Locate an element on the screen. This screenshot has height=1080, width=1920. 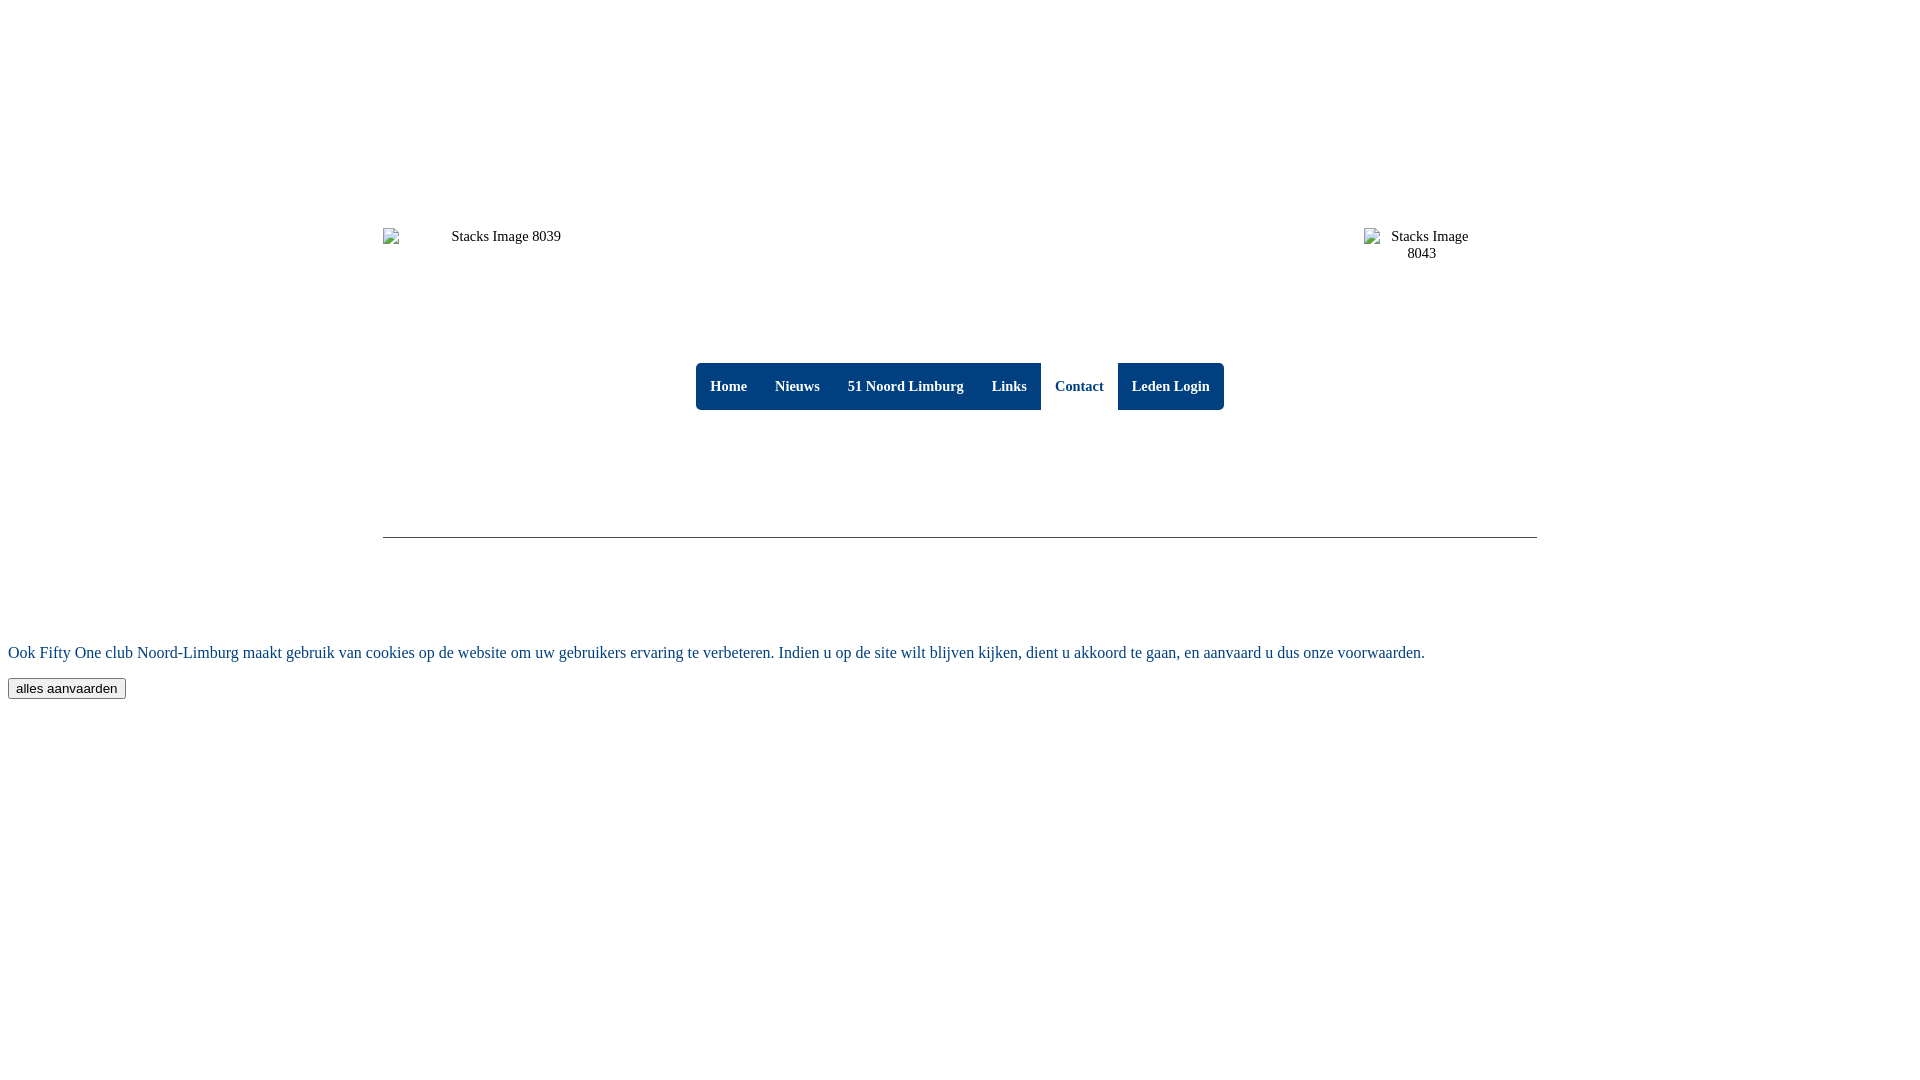
Leden Login is located at coordinates (1171, 386).